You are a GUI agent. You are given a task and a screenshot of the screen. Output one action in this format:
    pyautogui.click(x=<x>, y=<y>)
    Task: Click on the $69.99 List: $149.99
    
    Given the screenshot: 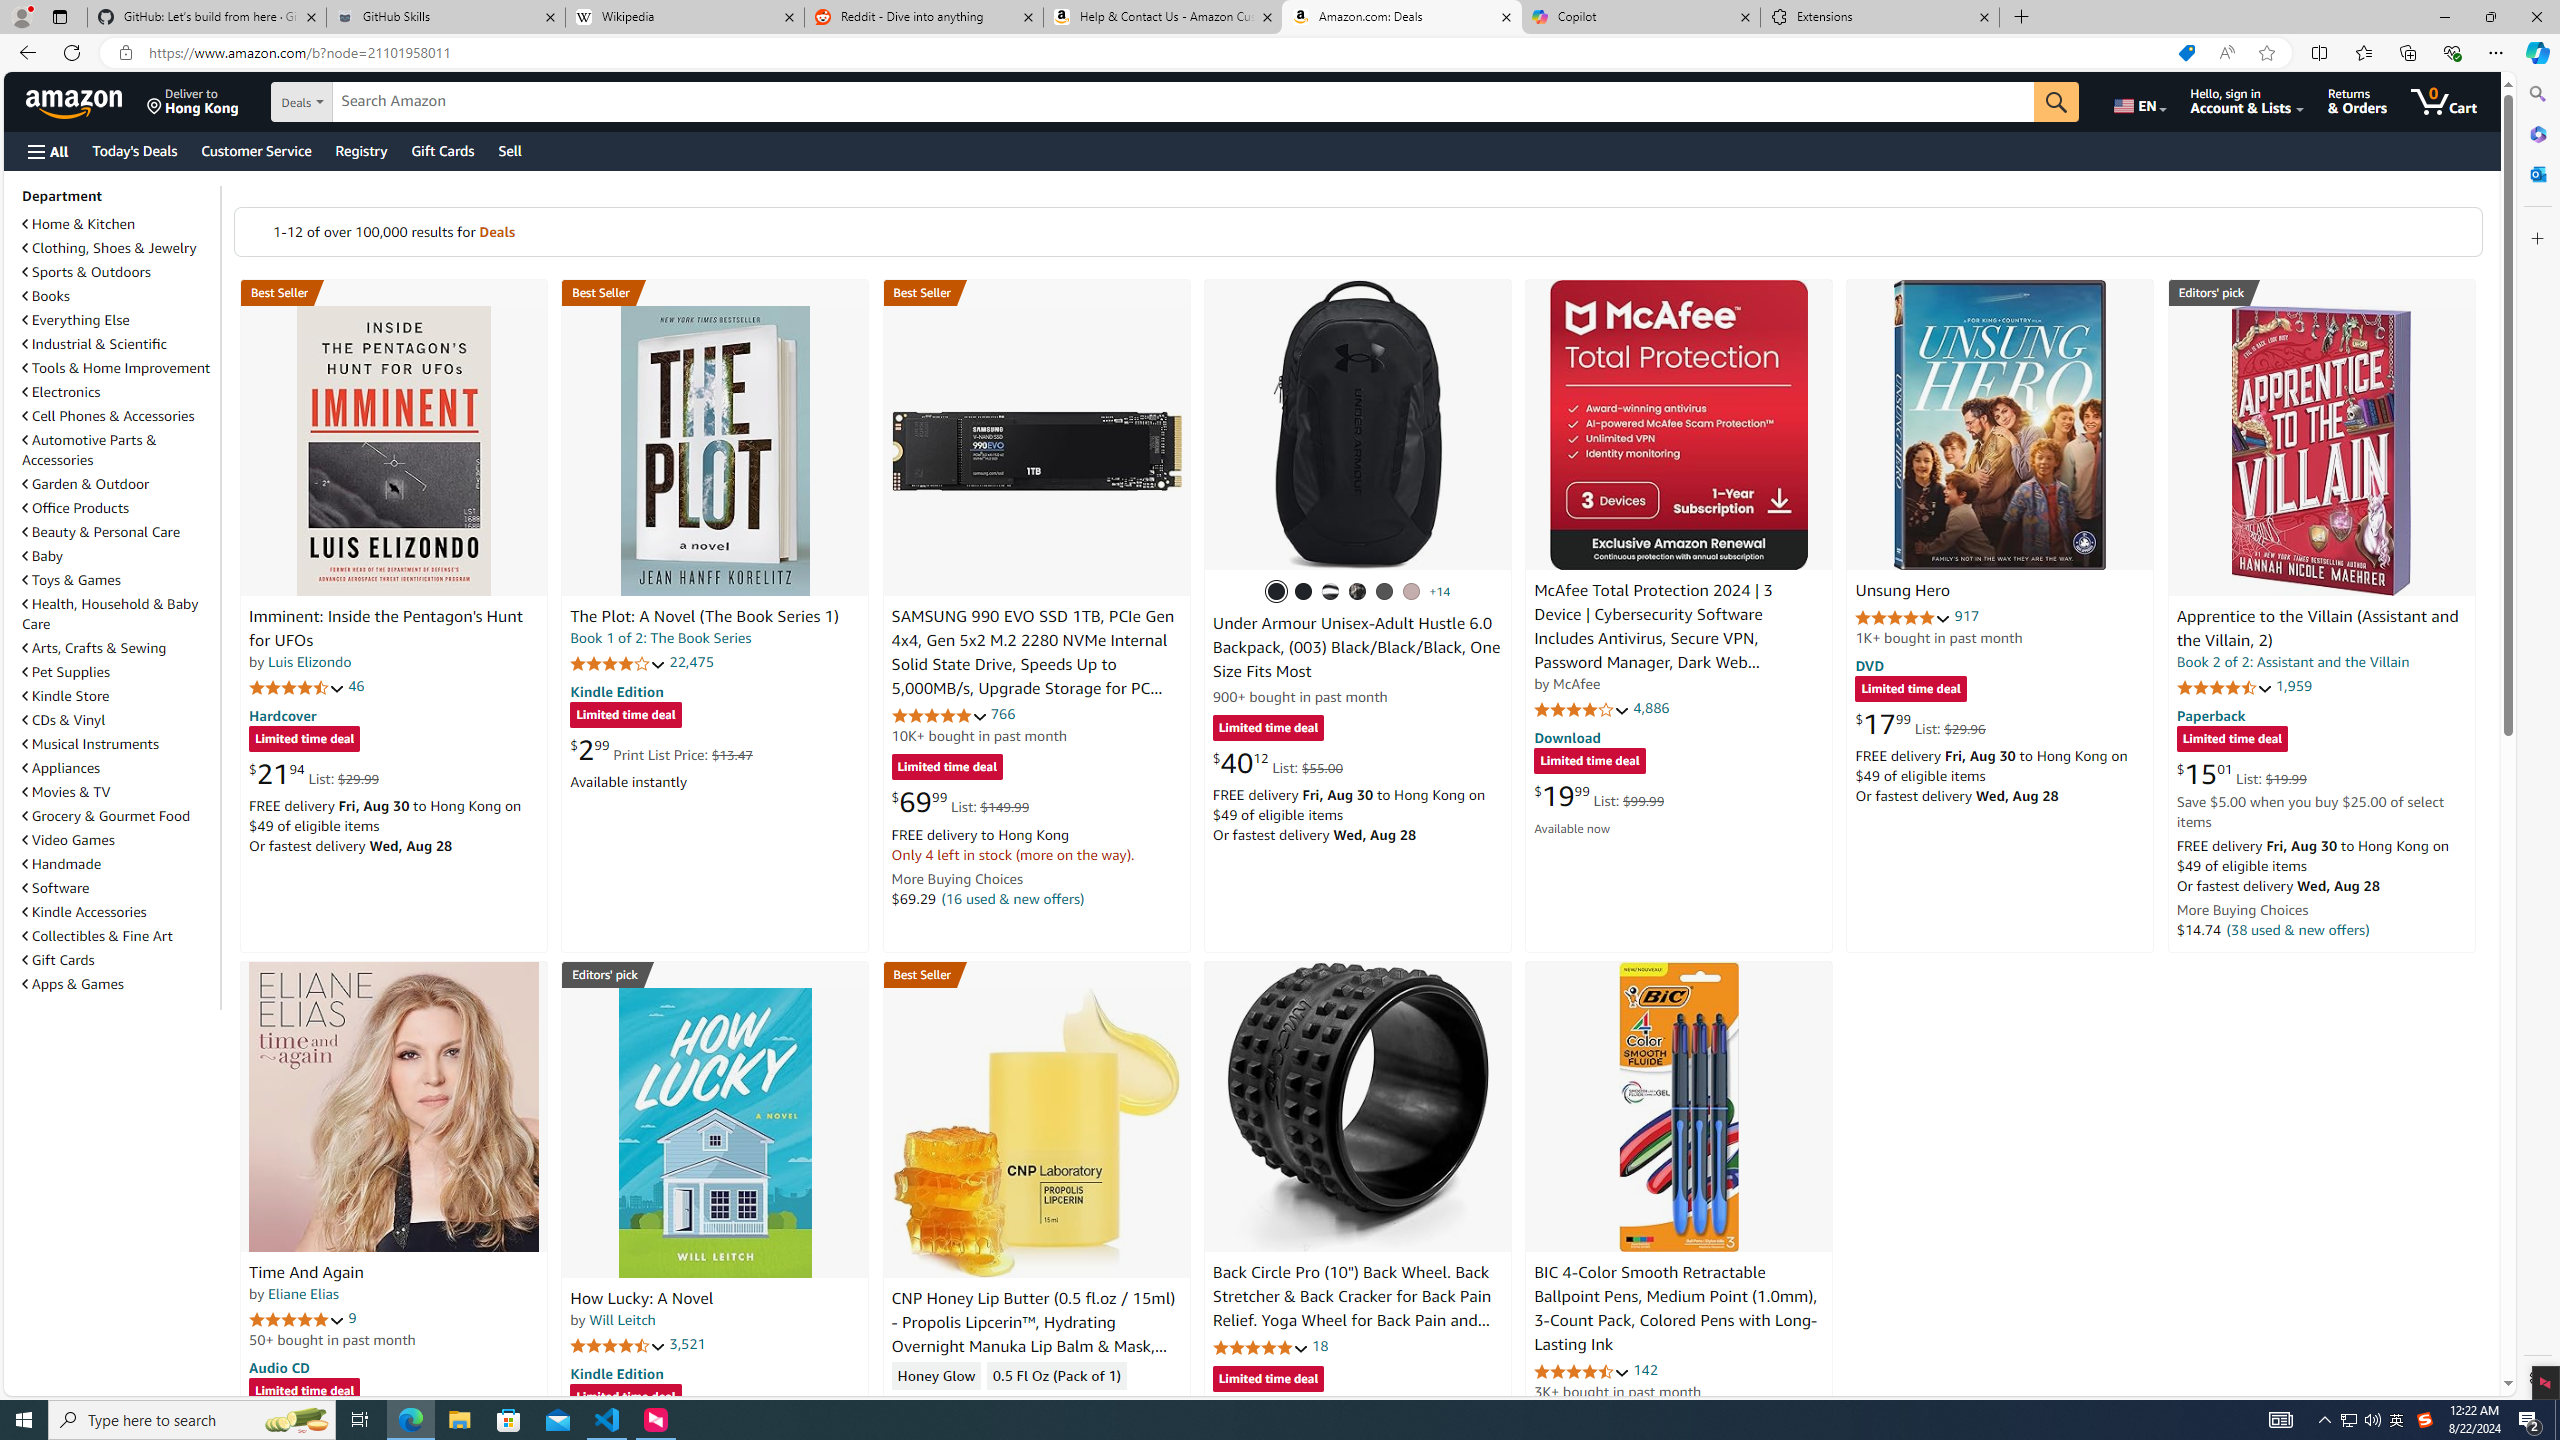 What is the action you would take?
    pyautogui.click(x=960, y=801)
    